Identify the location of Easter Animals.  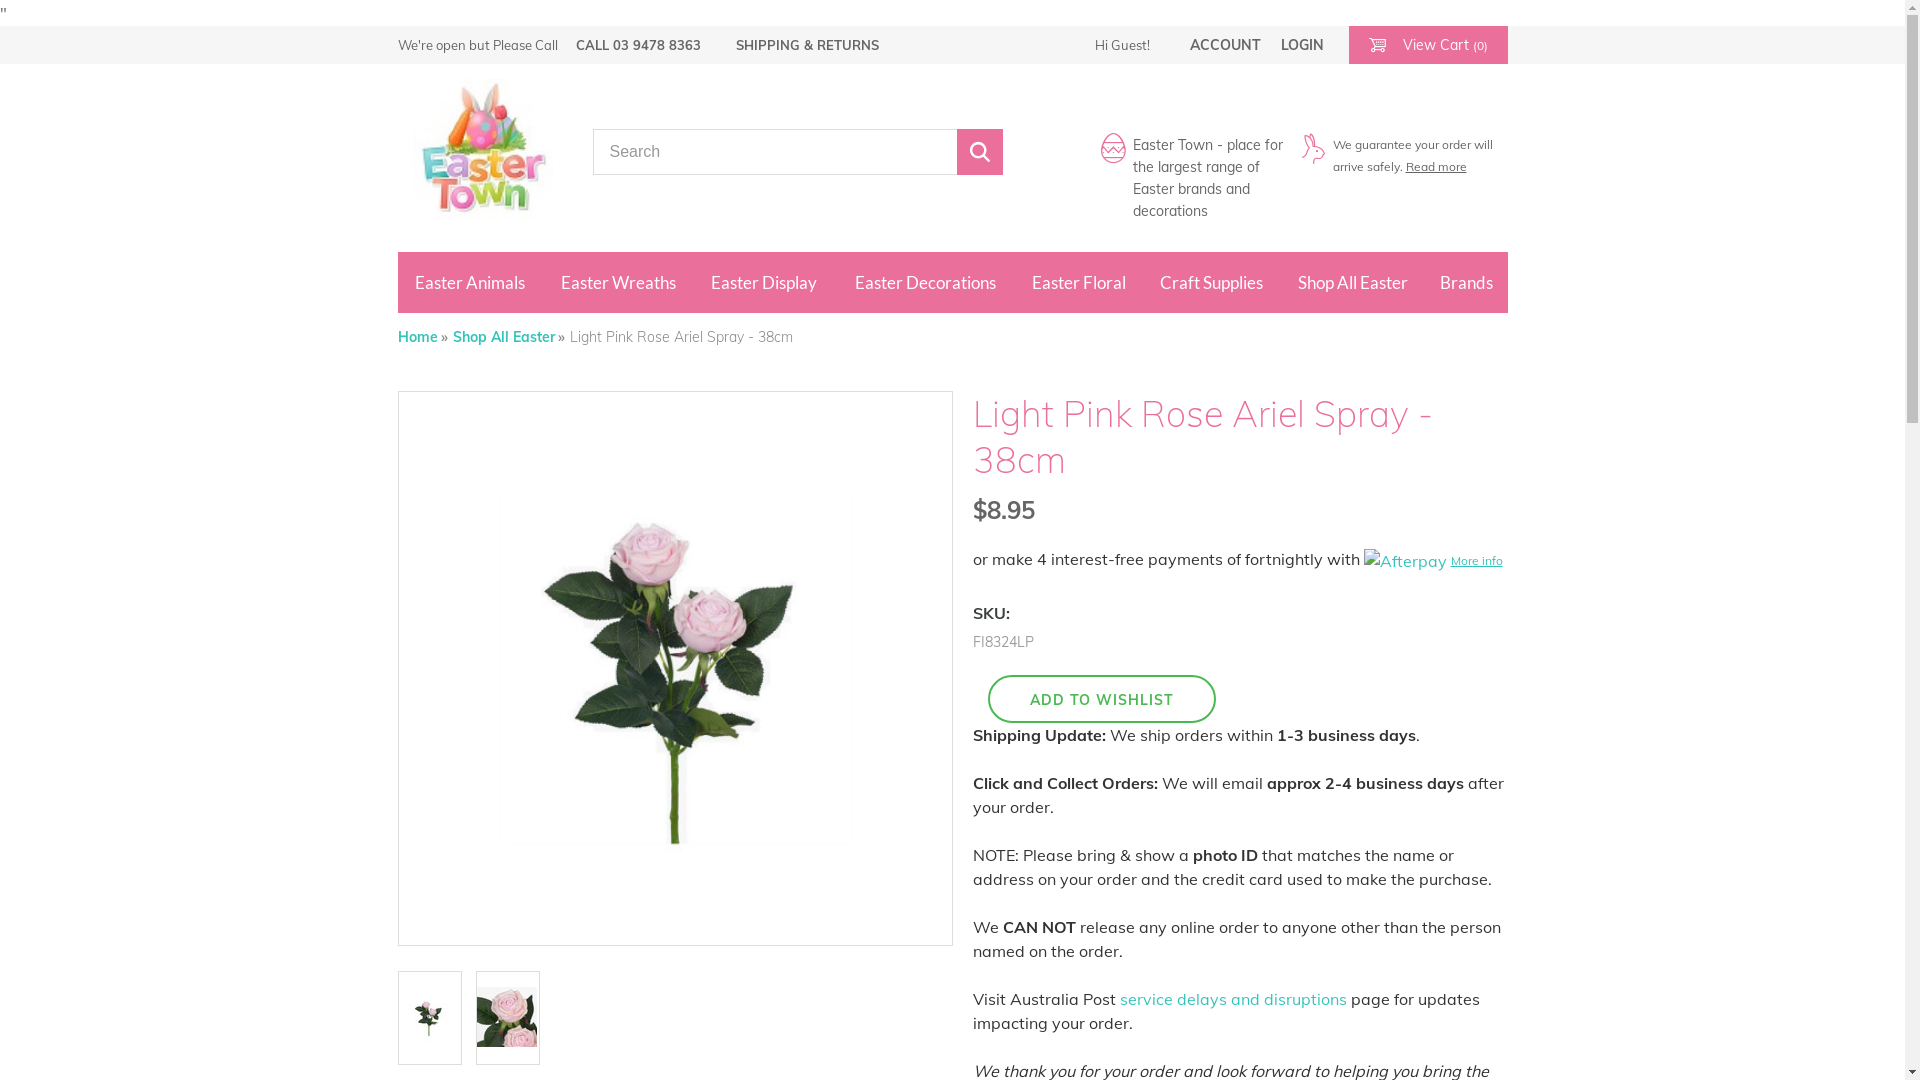
(470, 282).